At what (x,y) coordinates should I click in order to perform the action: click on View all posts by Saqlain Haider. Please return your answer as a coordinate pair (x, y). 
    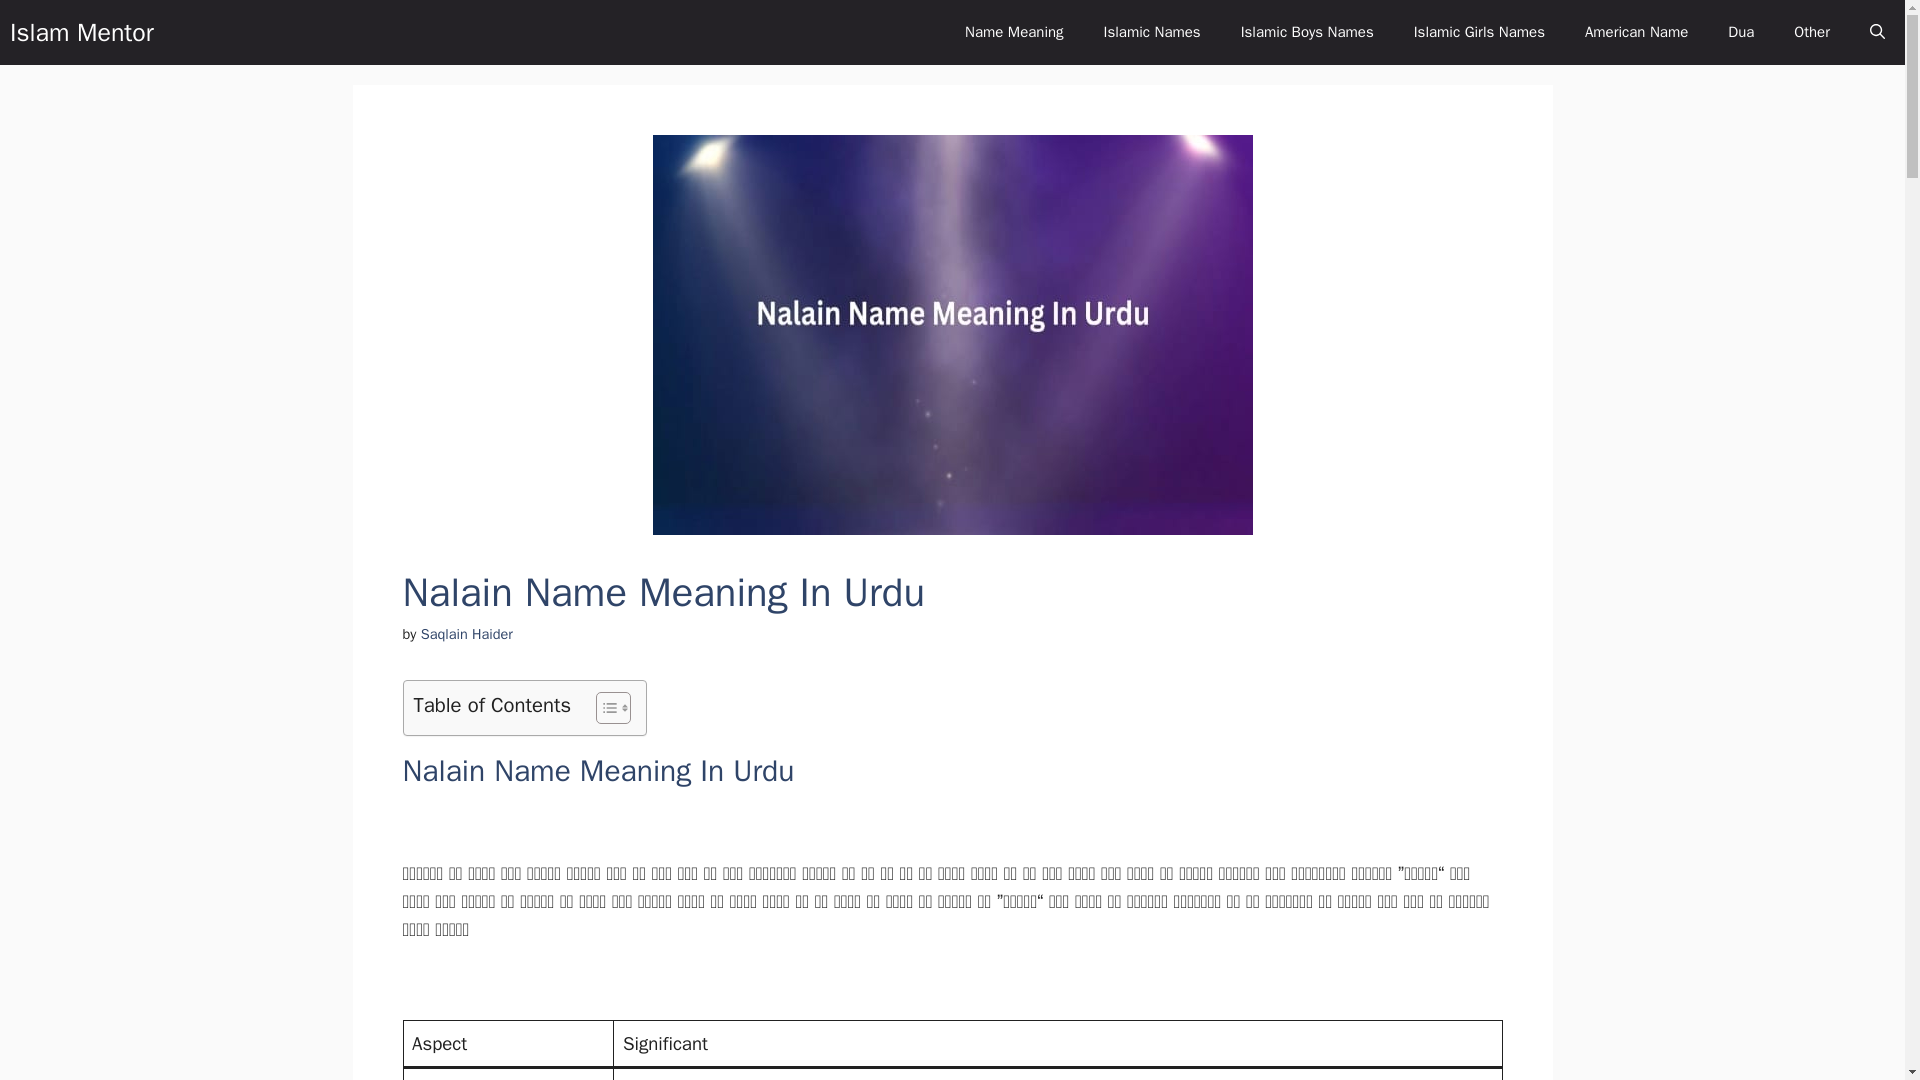
    Looking at the image, I should click on (466, 634).